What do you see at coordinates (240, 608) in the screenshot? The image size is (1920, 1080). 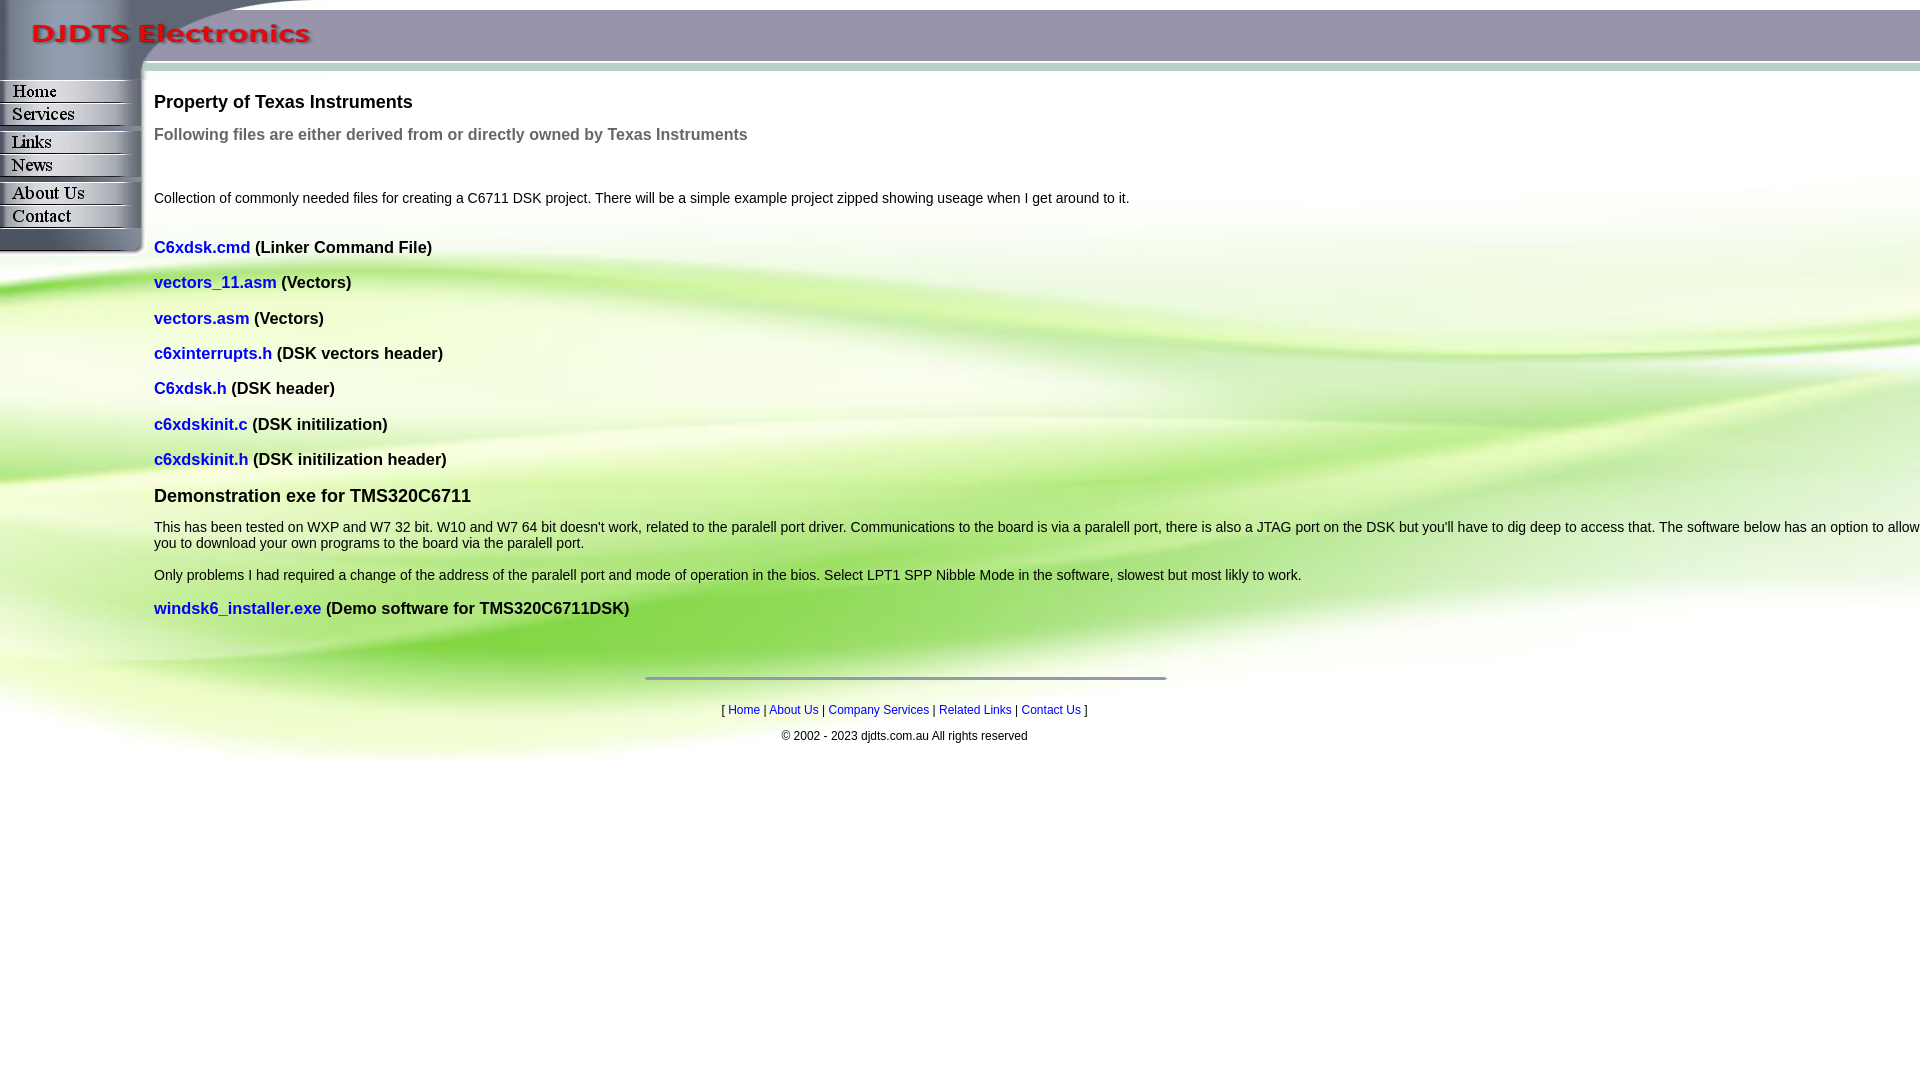 I see `windsk6_installer.exe` at bounding box center [240, 608].